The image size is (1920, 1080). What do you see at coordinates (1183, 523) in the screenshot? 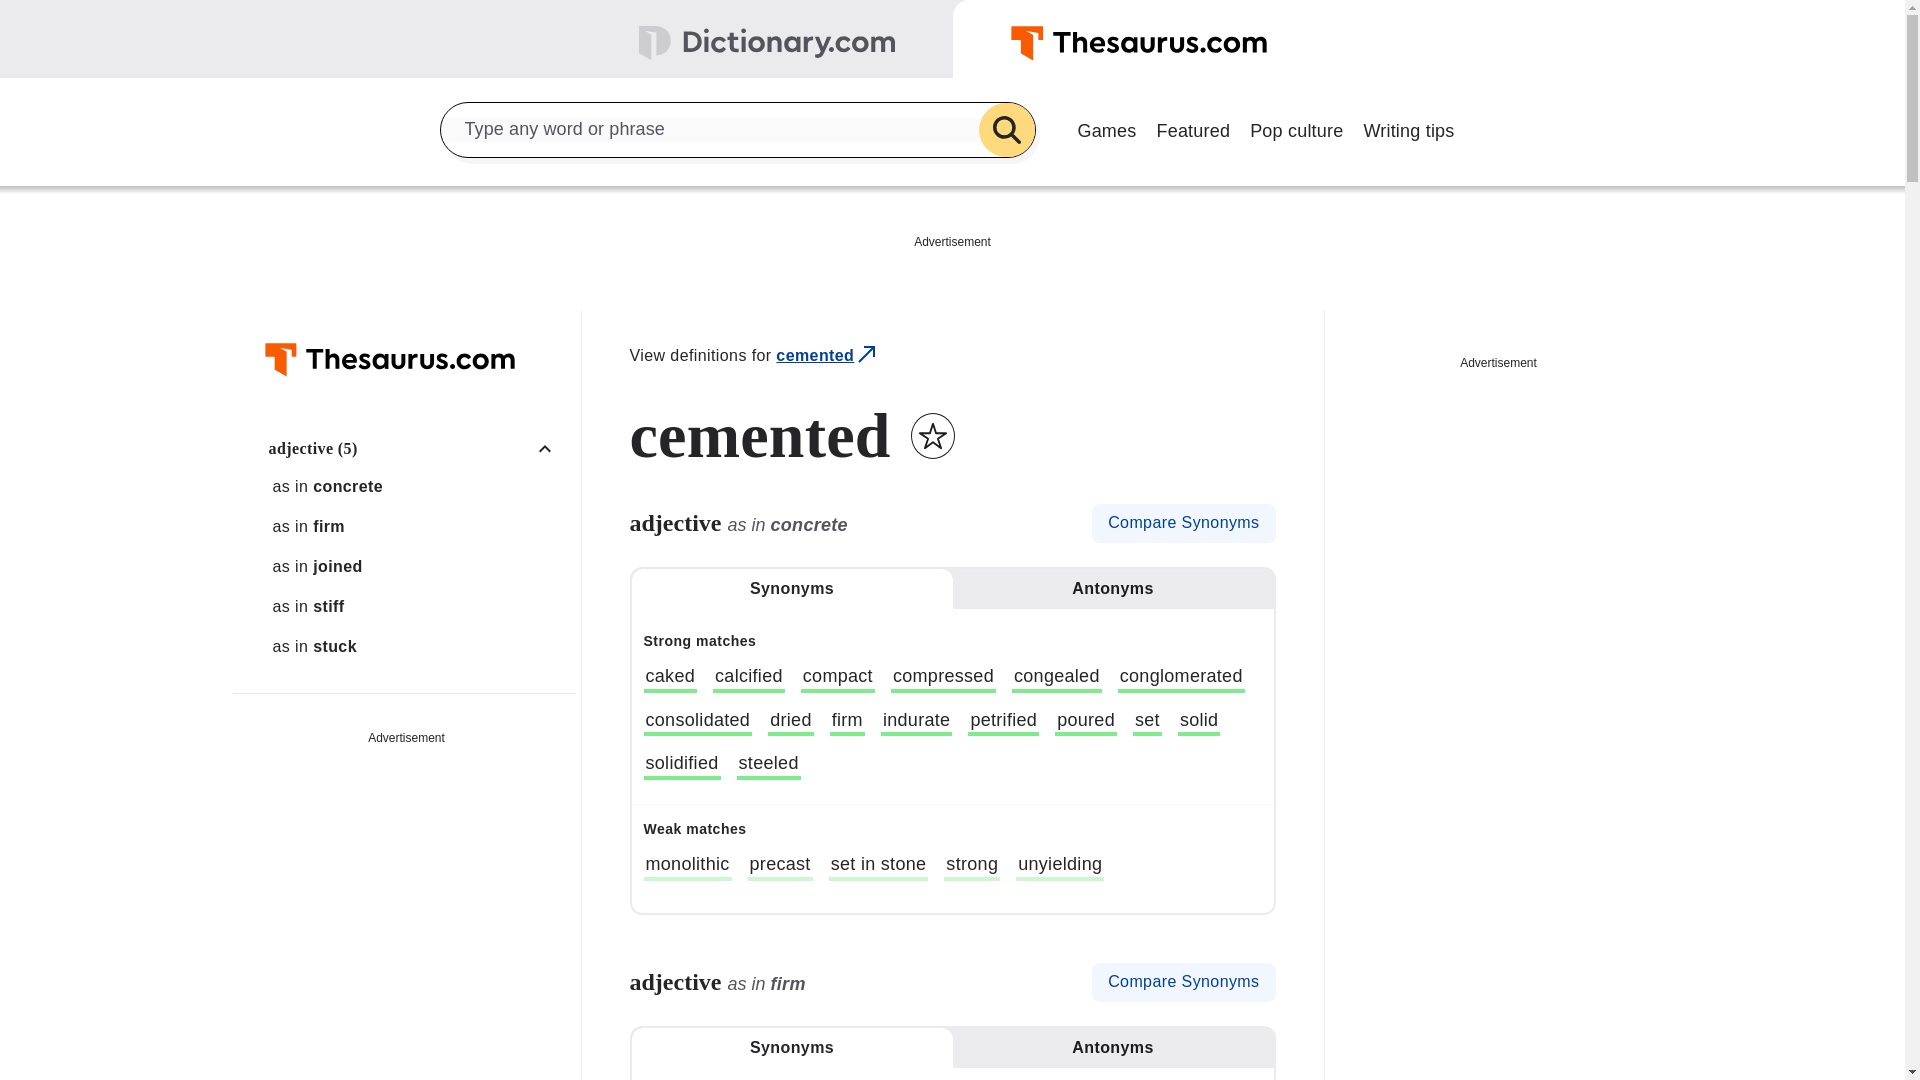
I see `Compare Synonyms` at bounding box center [1183, 523].